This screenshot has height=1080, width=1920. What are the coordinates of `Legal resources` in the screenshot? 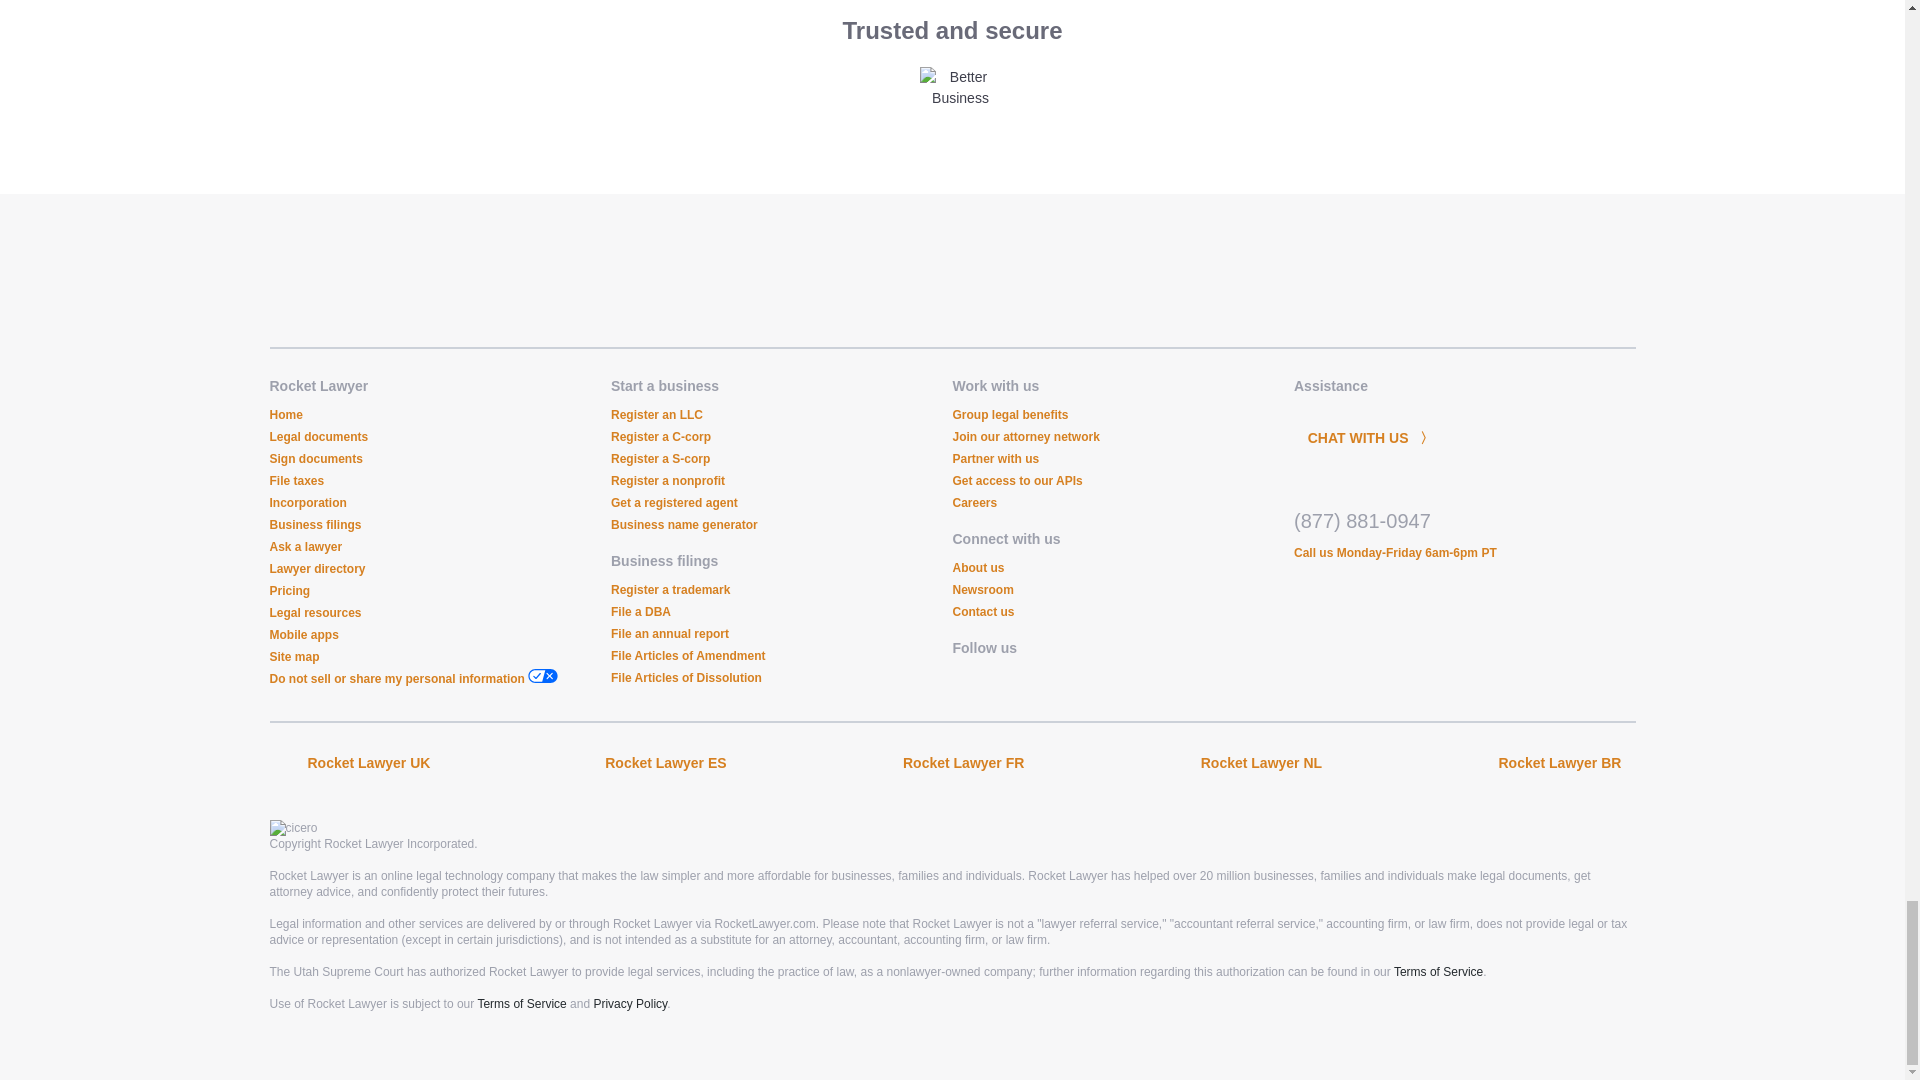 It's located at (316, 612).